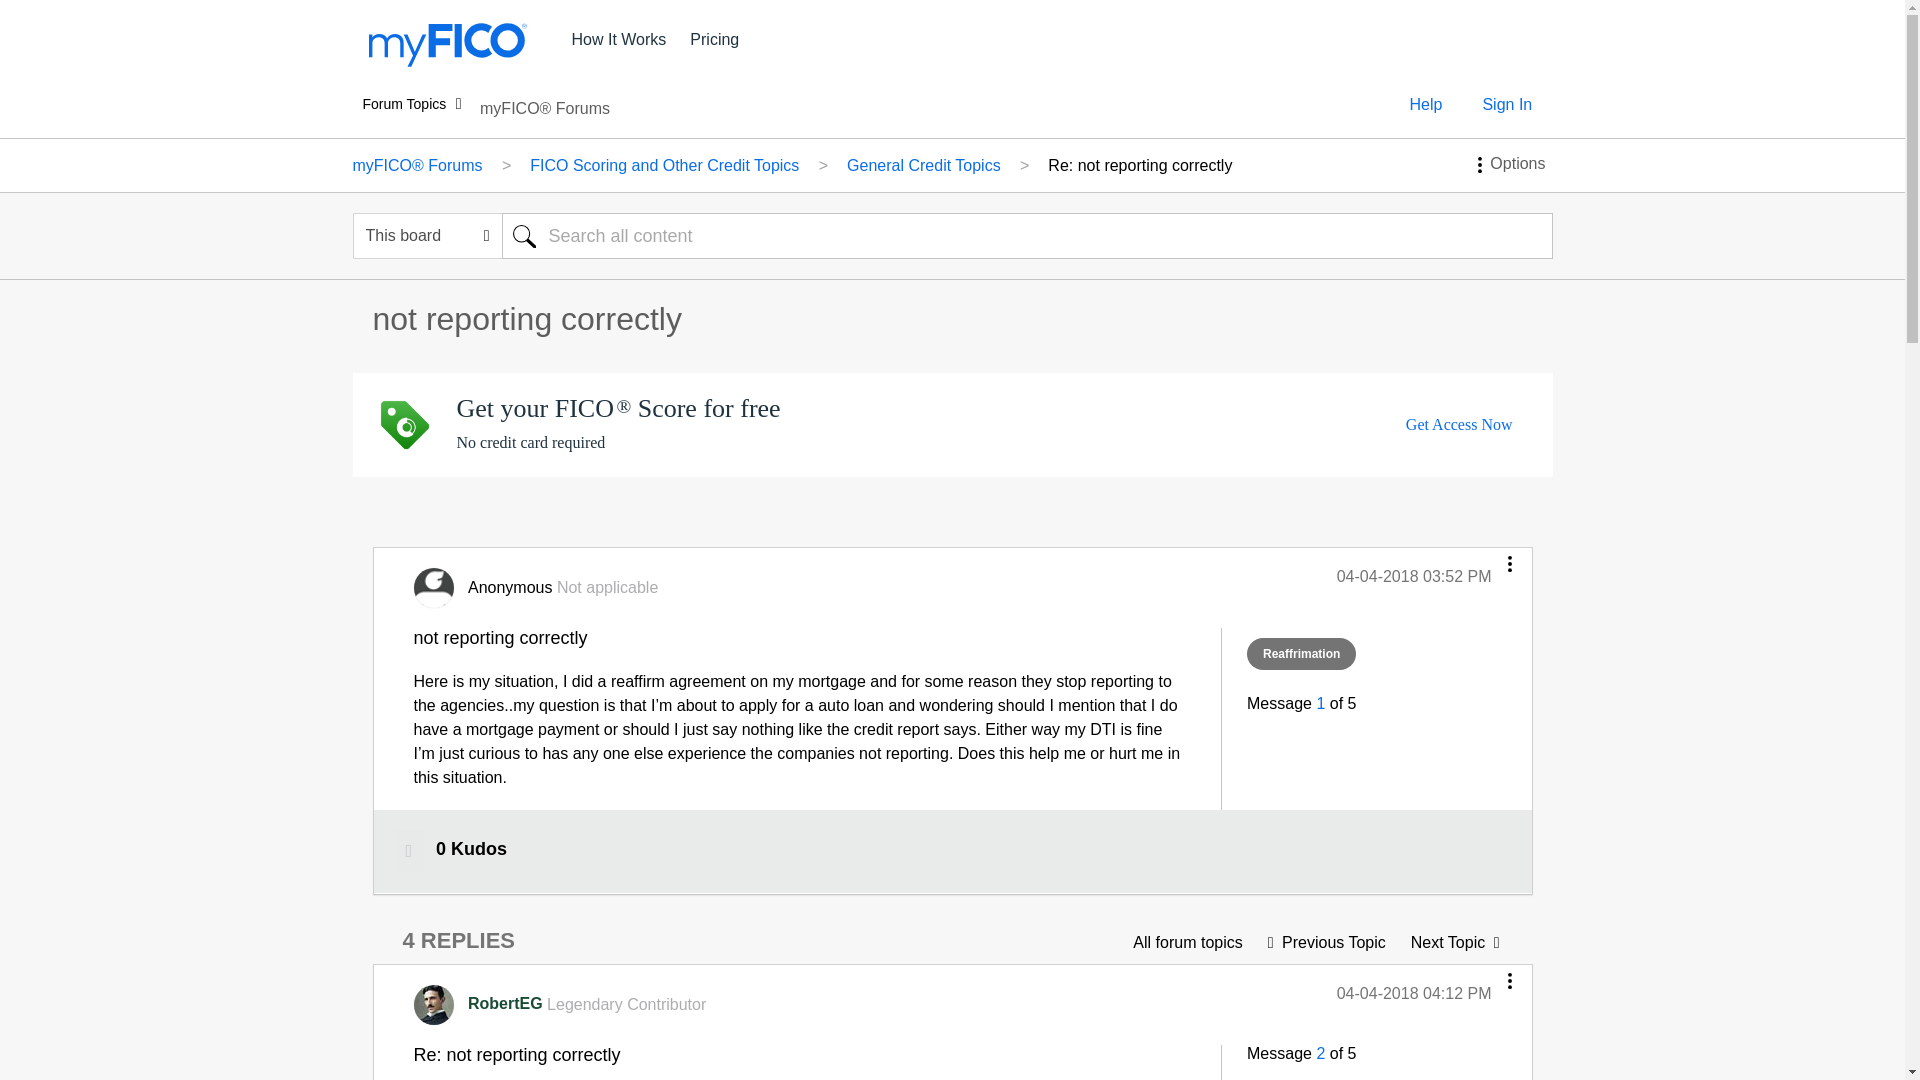  What do you see at coordinates (620, 40) in the screenshot?
I see `How It Works` at bounding box center [620, 40].